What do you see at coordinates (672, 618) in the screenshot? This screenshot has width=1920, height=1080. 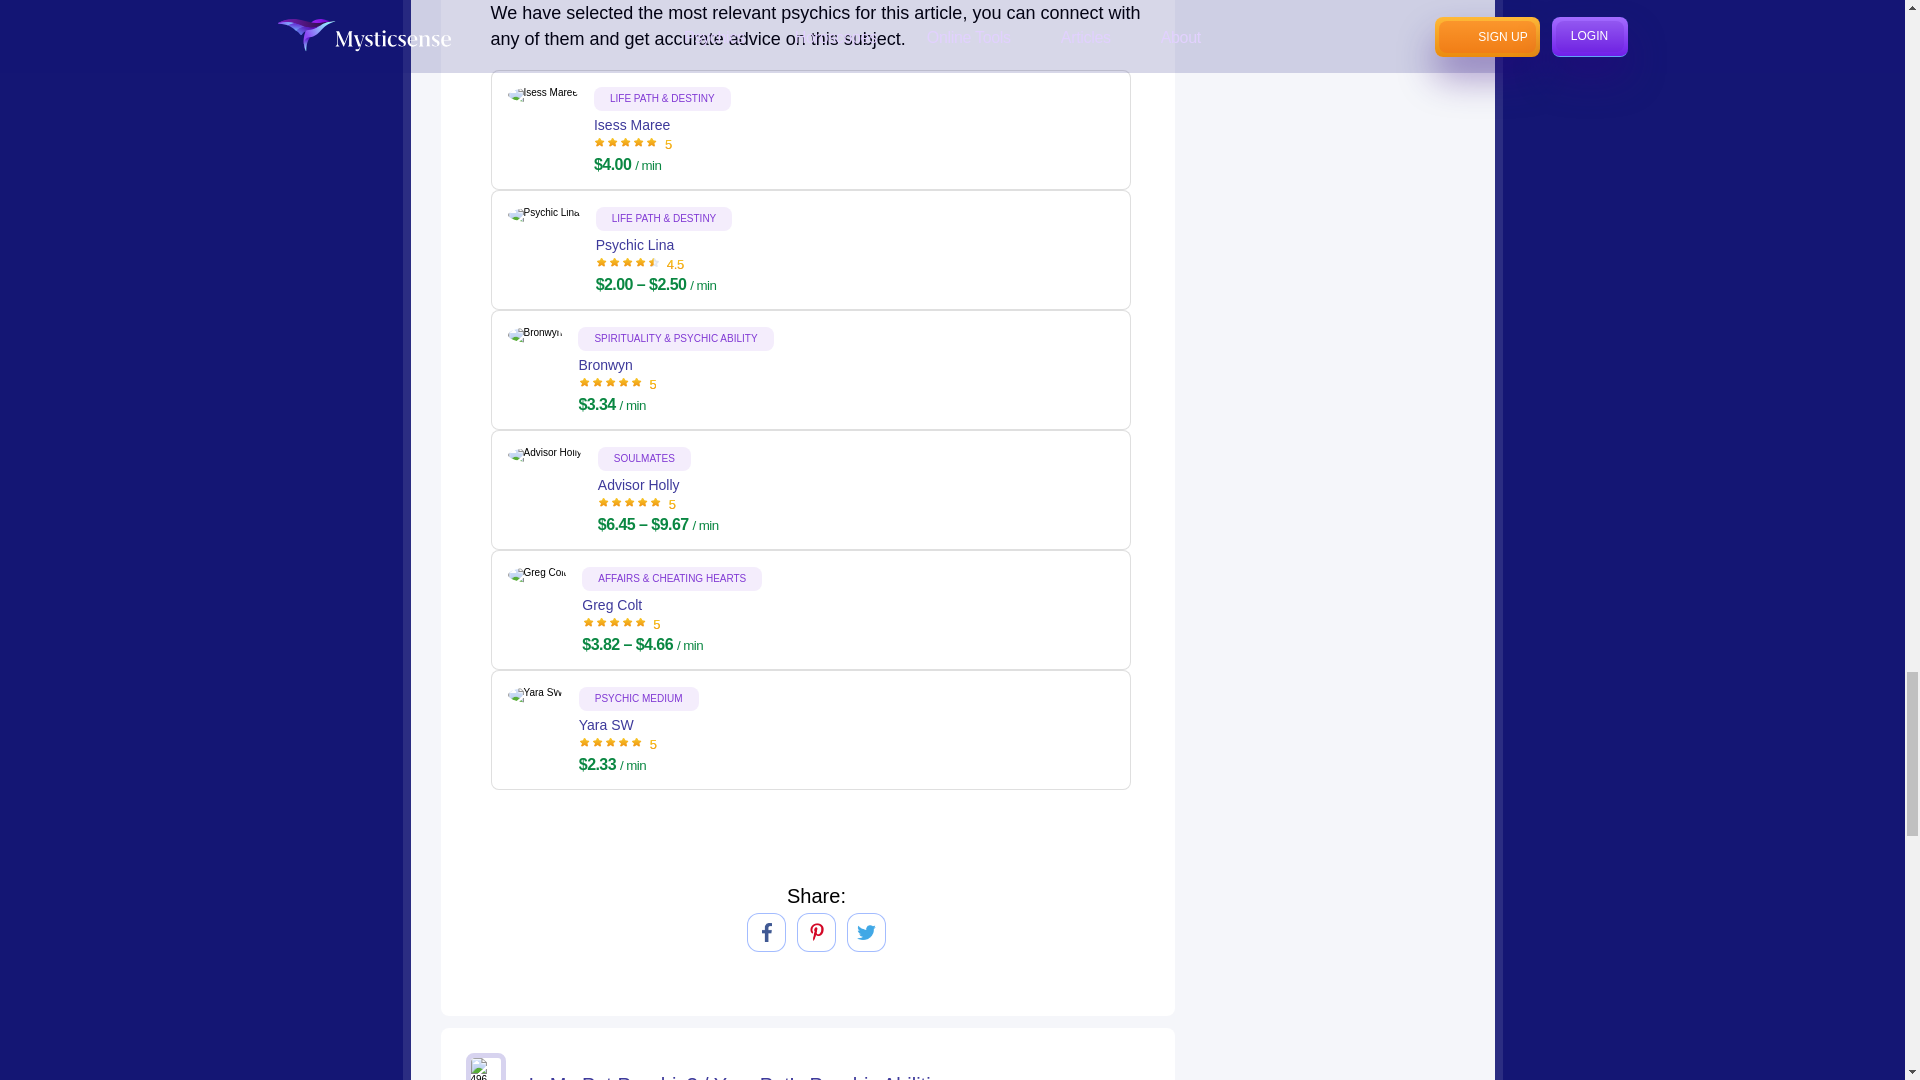 I see `Greg Colt` at bounding box center [672, 618].